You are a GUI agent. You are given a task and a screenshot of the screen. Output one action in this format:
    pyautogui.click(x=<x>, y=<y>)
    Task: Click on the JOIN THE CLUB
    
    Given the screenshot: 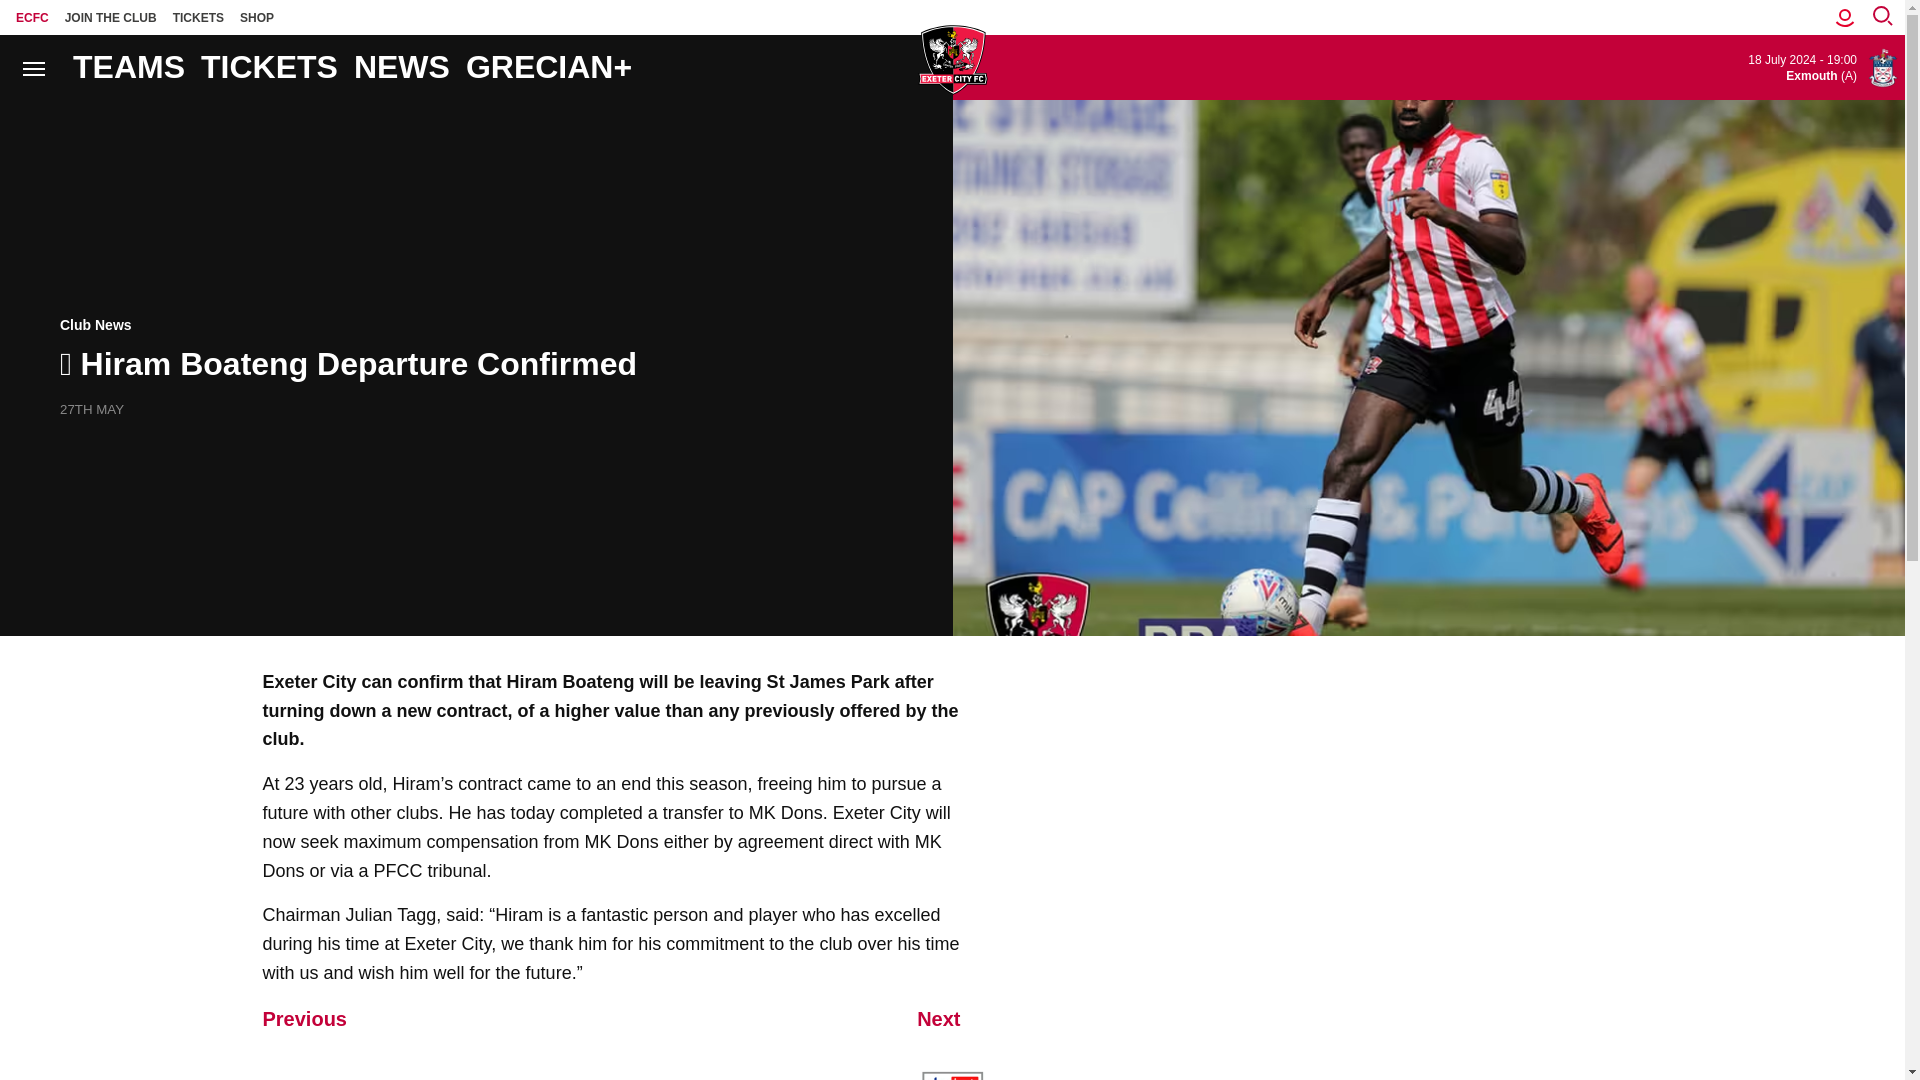 What is the action you would take?
    pyautogui.click(x=111, y=17)
    